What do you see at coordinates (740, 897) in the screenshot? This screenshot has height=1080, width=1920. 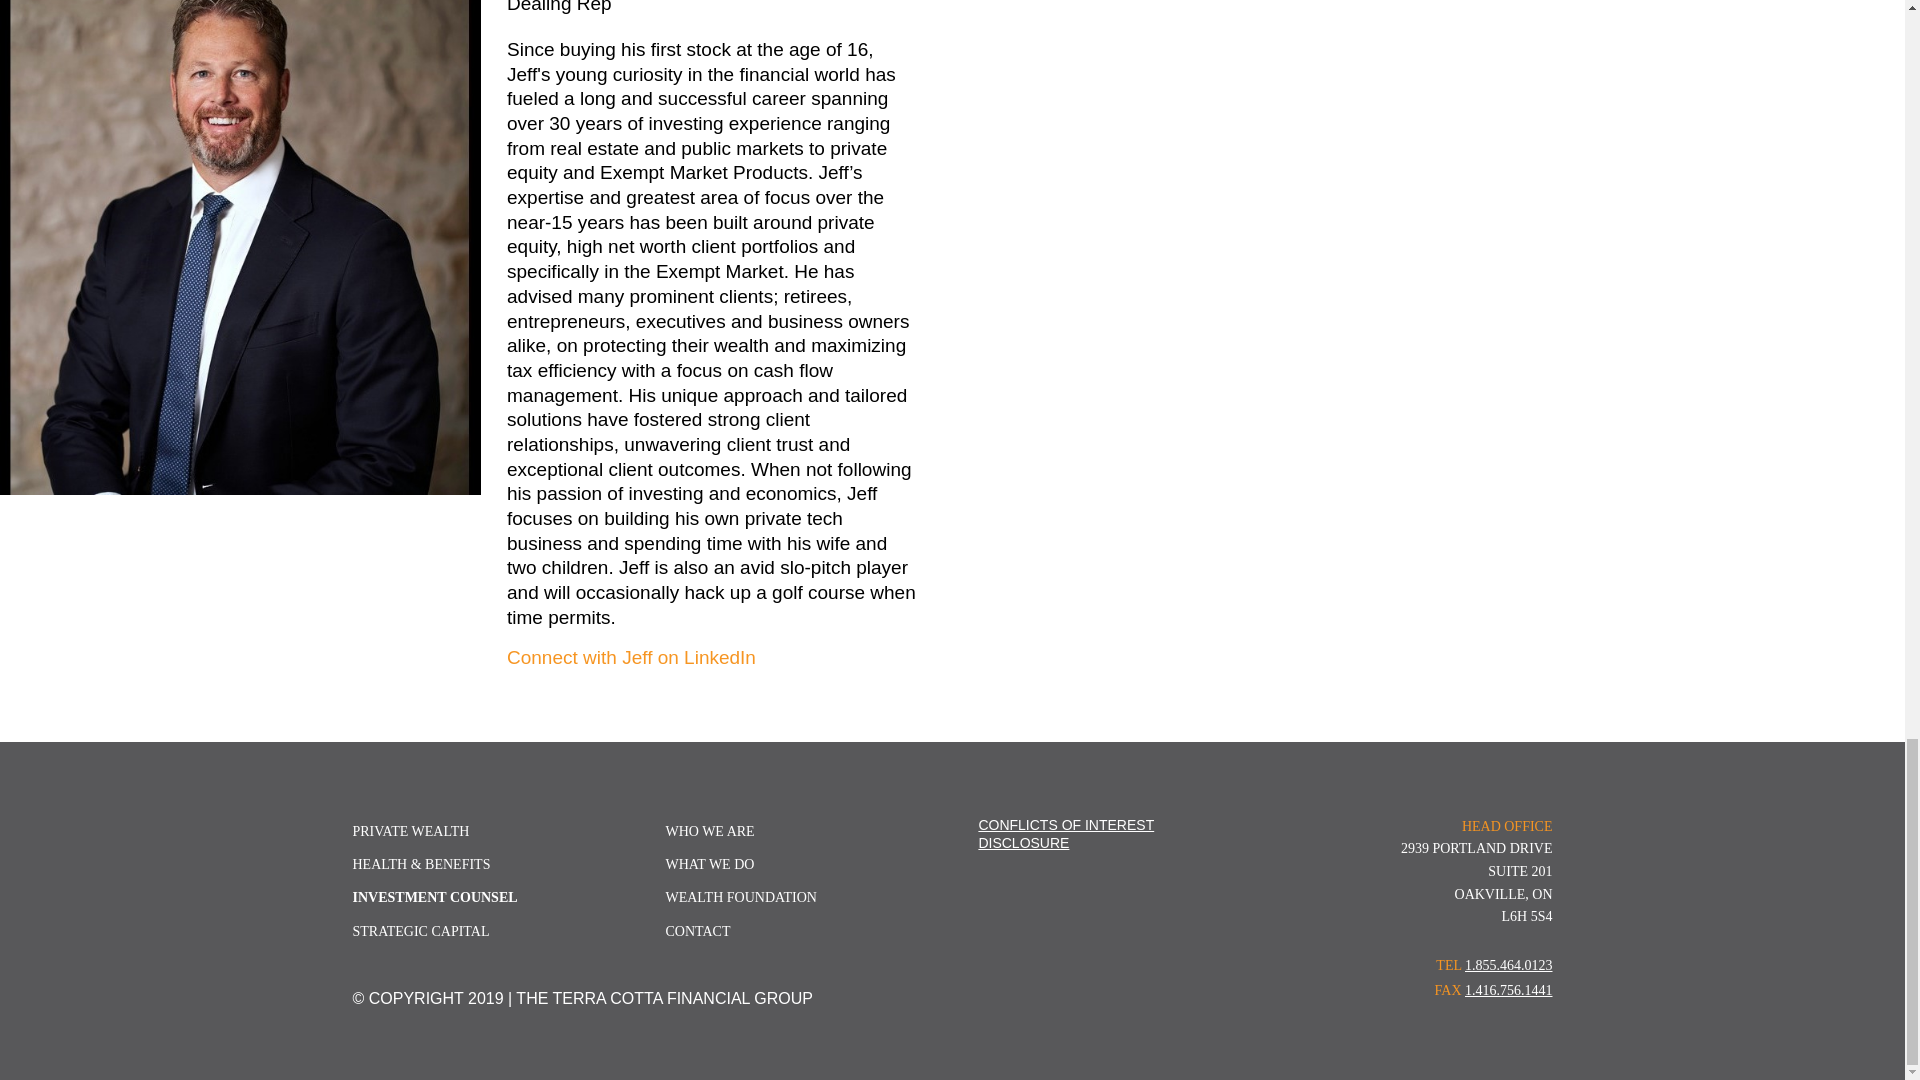 I see `WEALTH FOUNDATION` at bounding box center [740, 897].